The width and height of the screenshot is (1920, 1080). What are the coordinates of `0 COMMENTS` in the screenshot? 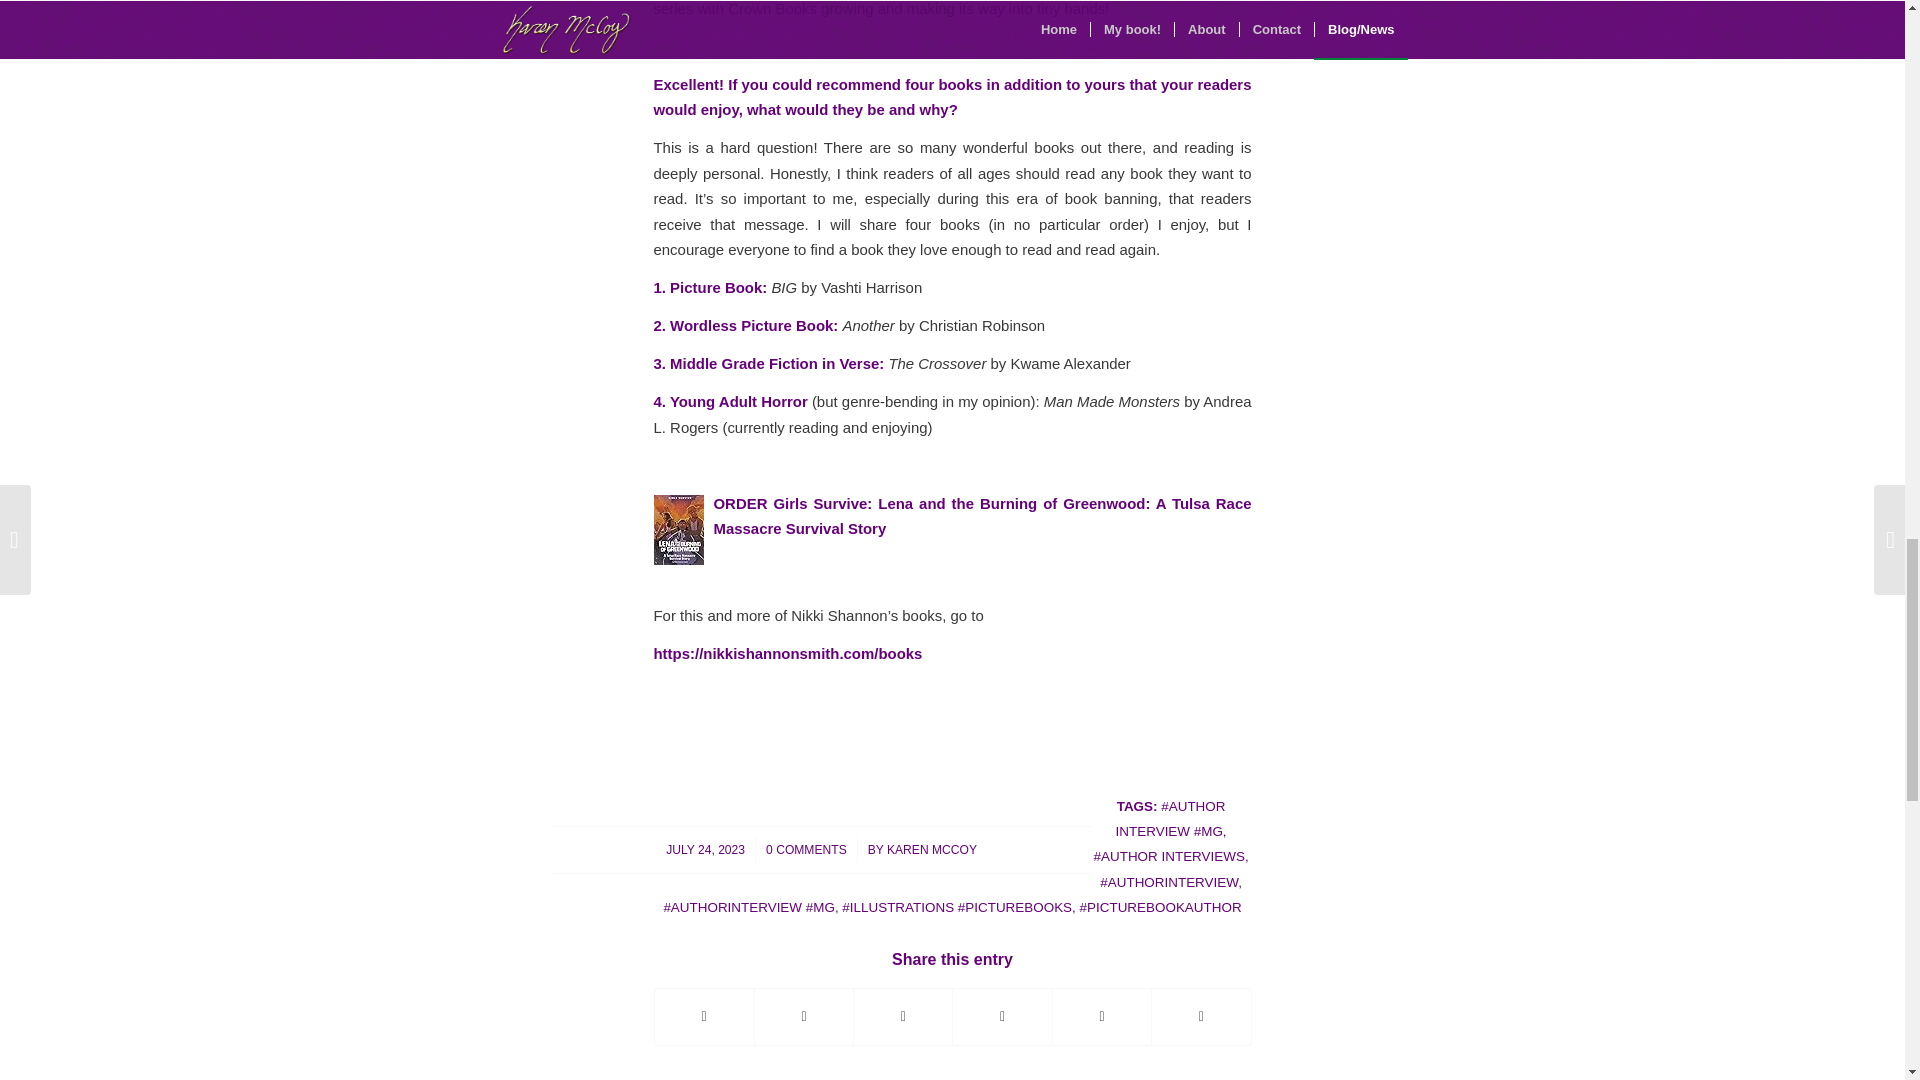 It's located at (806, 850).